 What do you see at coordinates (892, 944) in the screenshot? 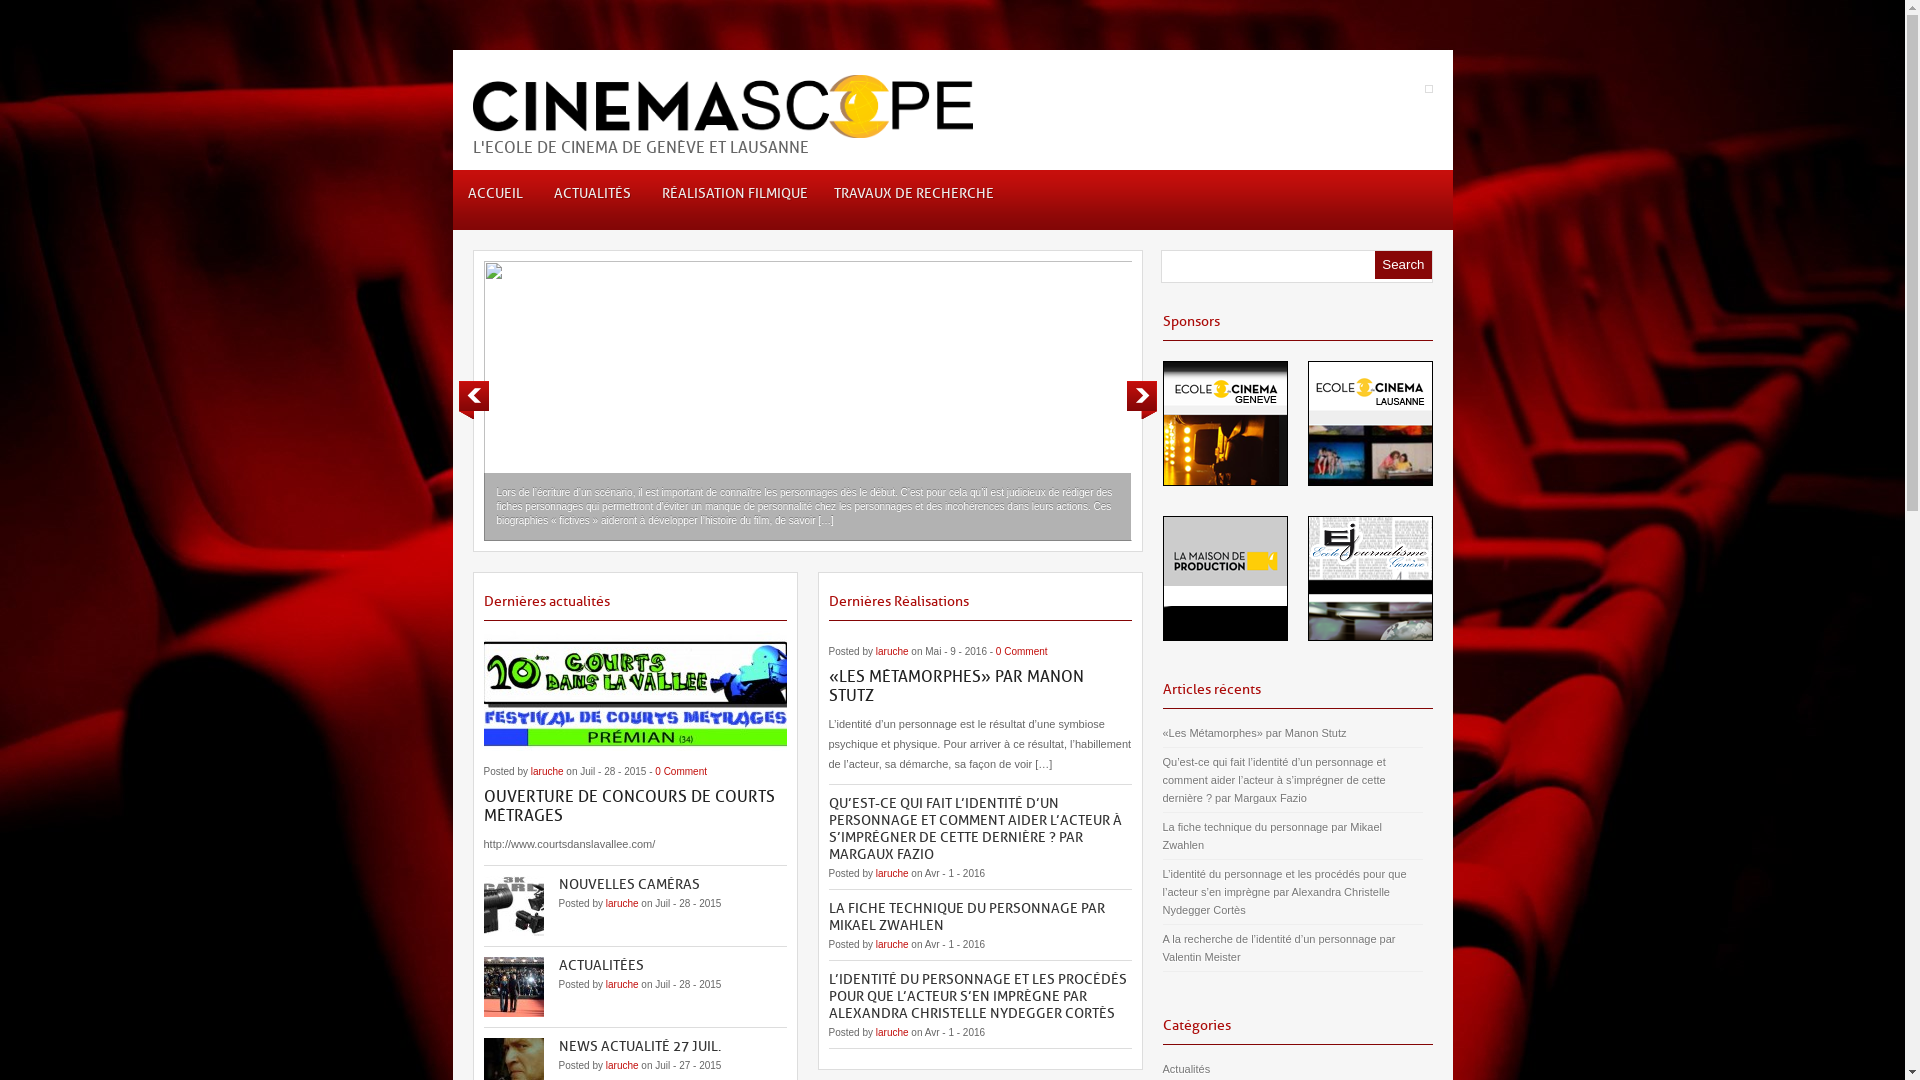
I see `laruche` at bounding box center [892, 944].